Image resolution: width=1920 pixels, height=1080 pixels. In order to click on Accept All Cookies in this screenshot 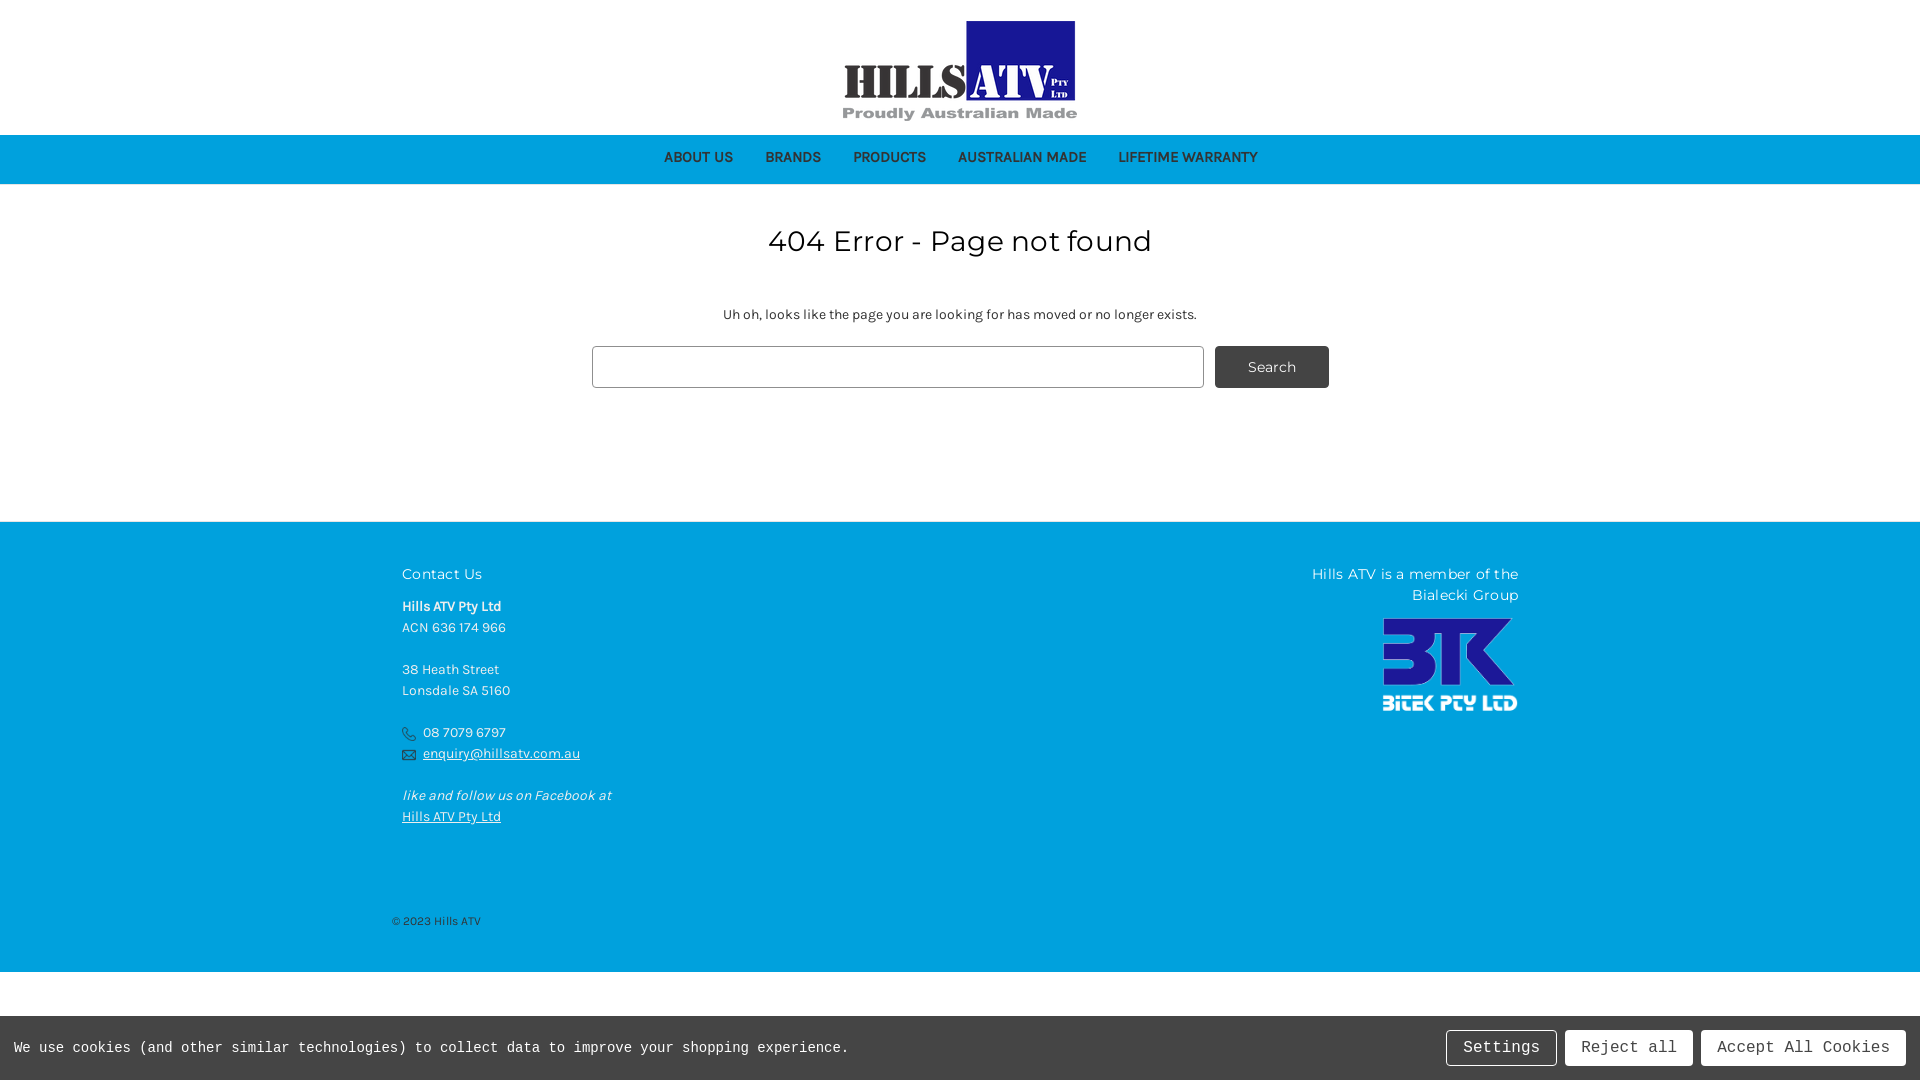, I will do `click(1804, 1048)`.